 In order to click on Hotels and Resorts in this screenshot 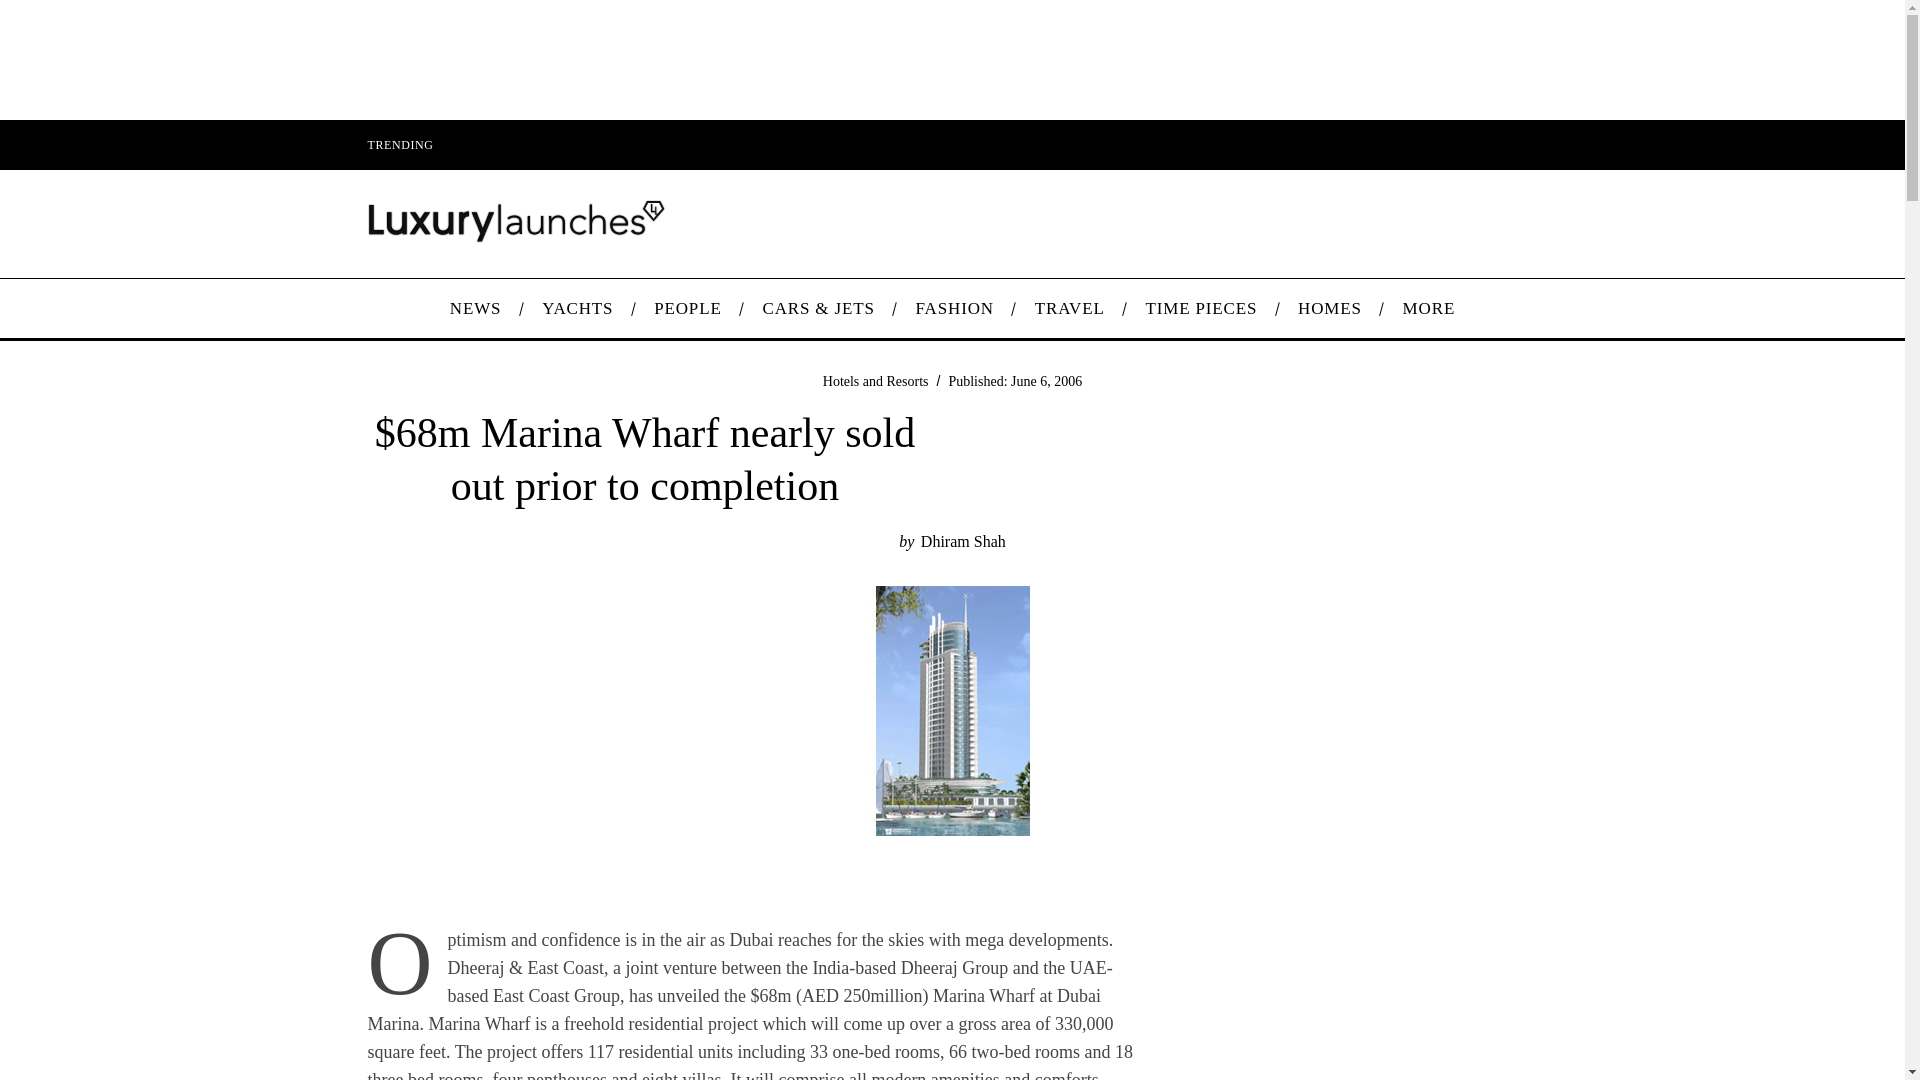, I will do `click(876, 380)`.